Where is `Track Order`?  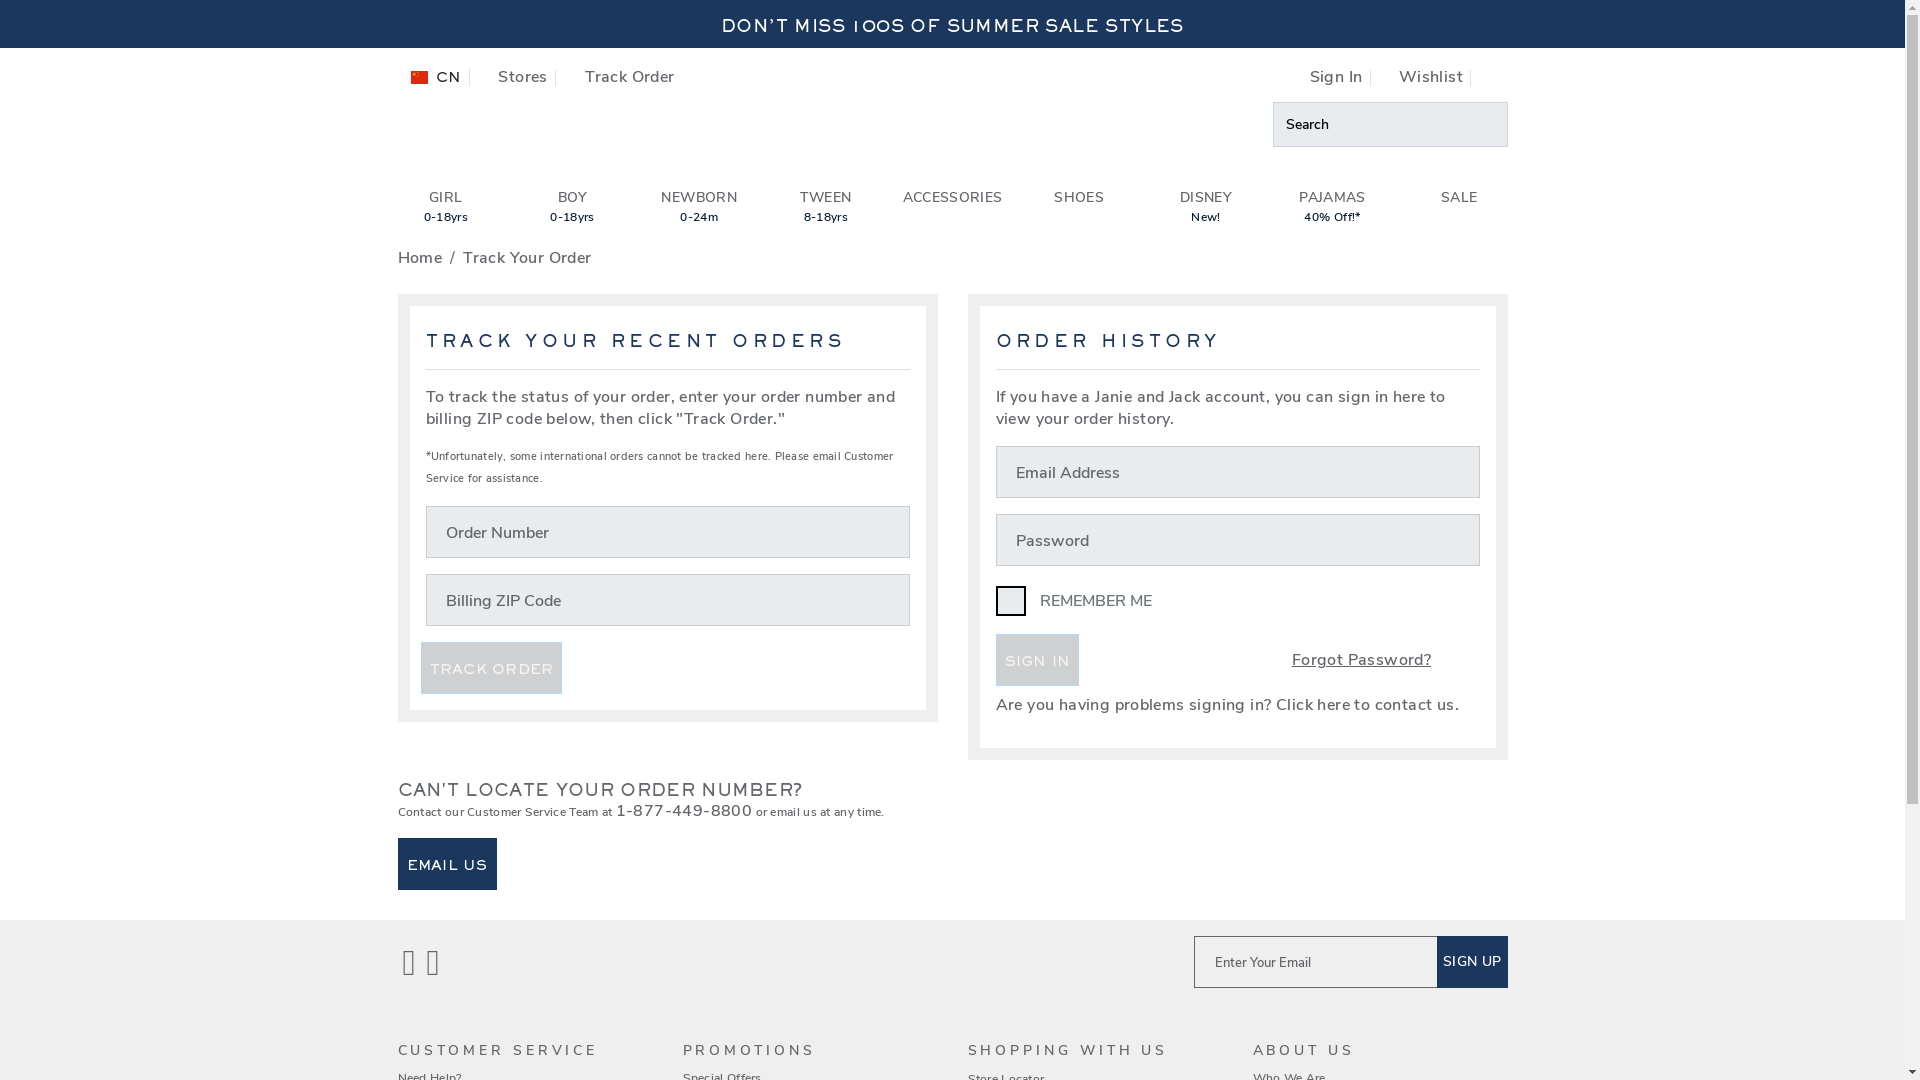 Track Order is located at coordinates (629, 76).